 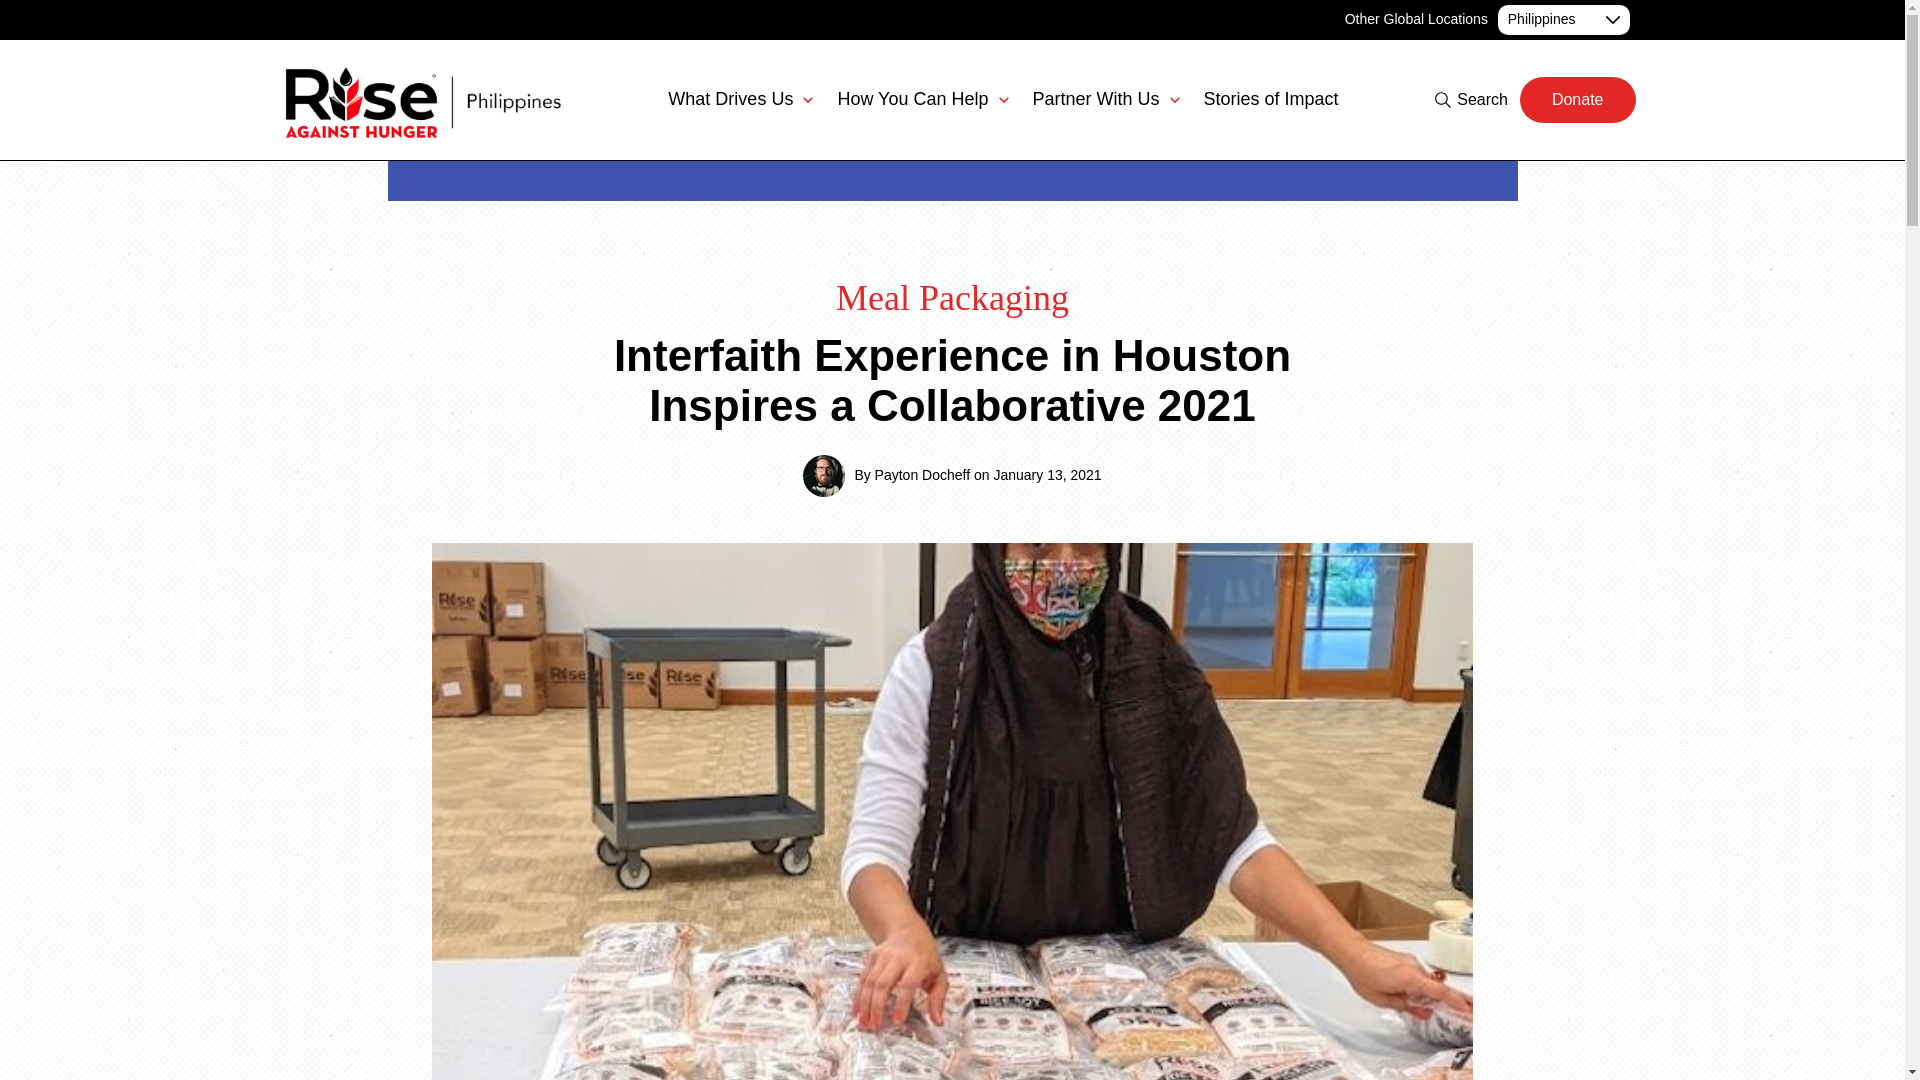 I want to click on What Drives Us, so click(x=740, y=99).